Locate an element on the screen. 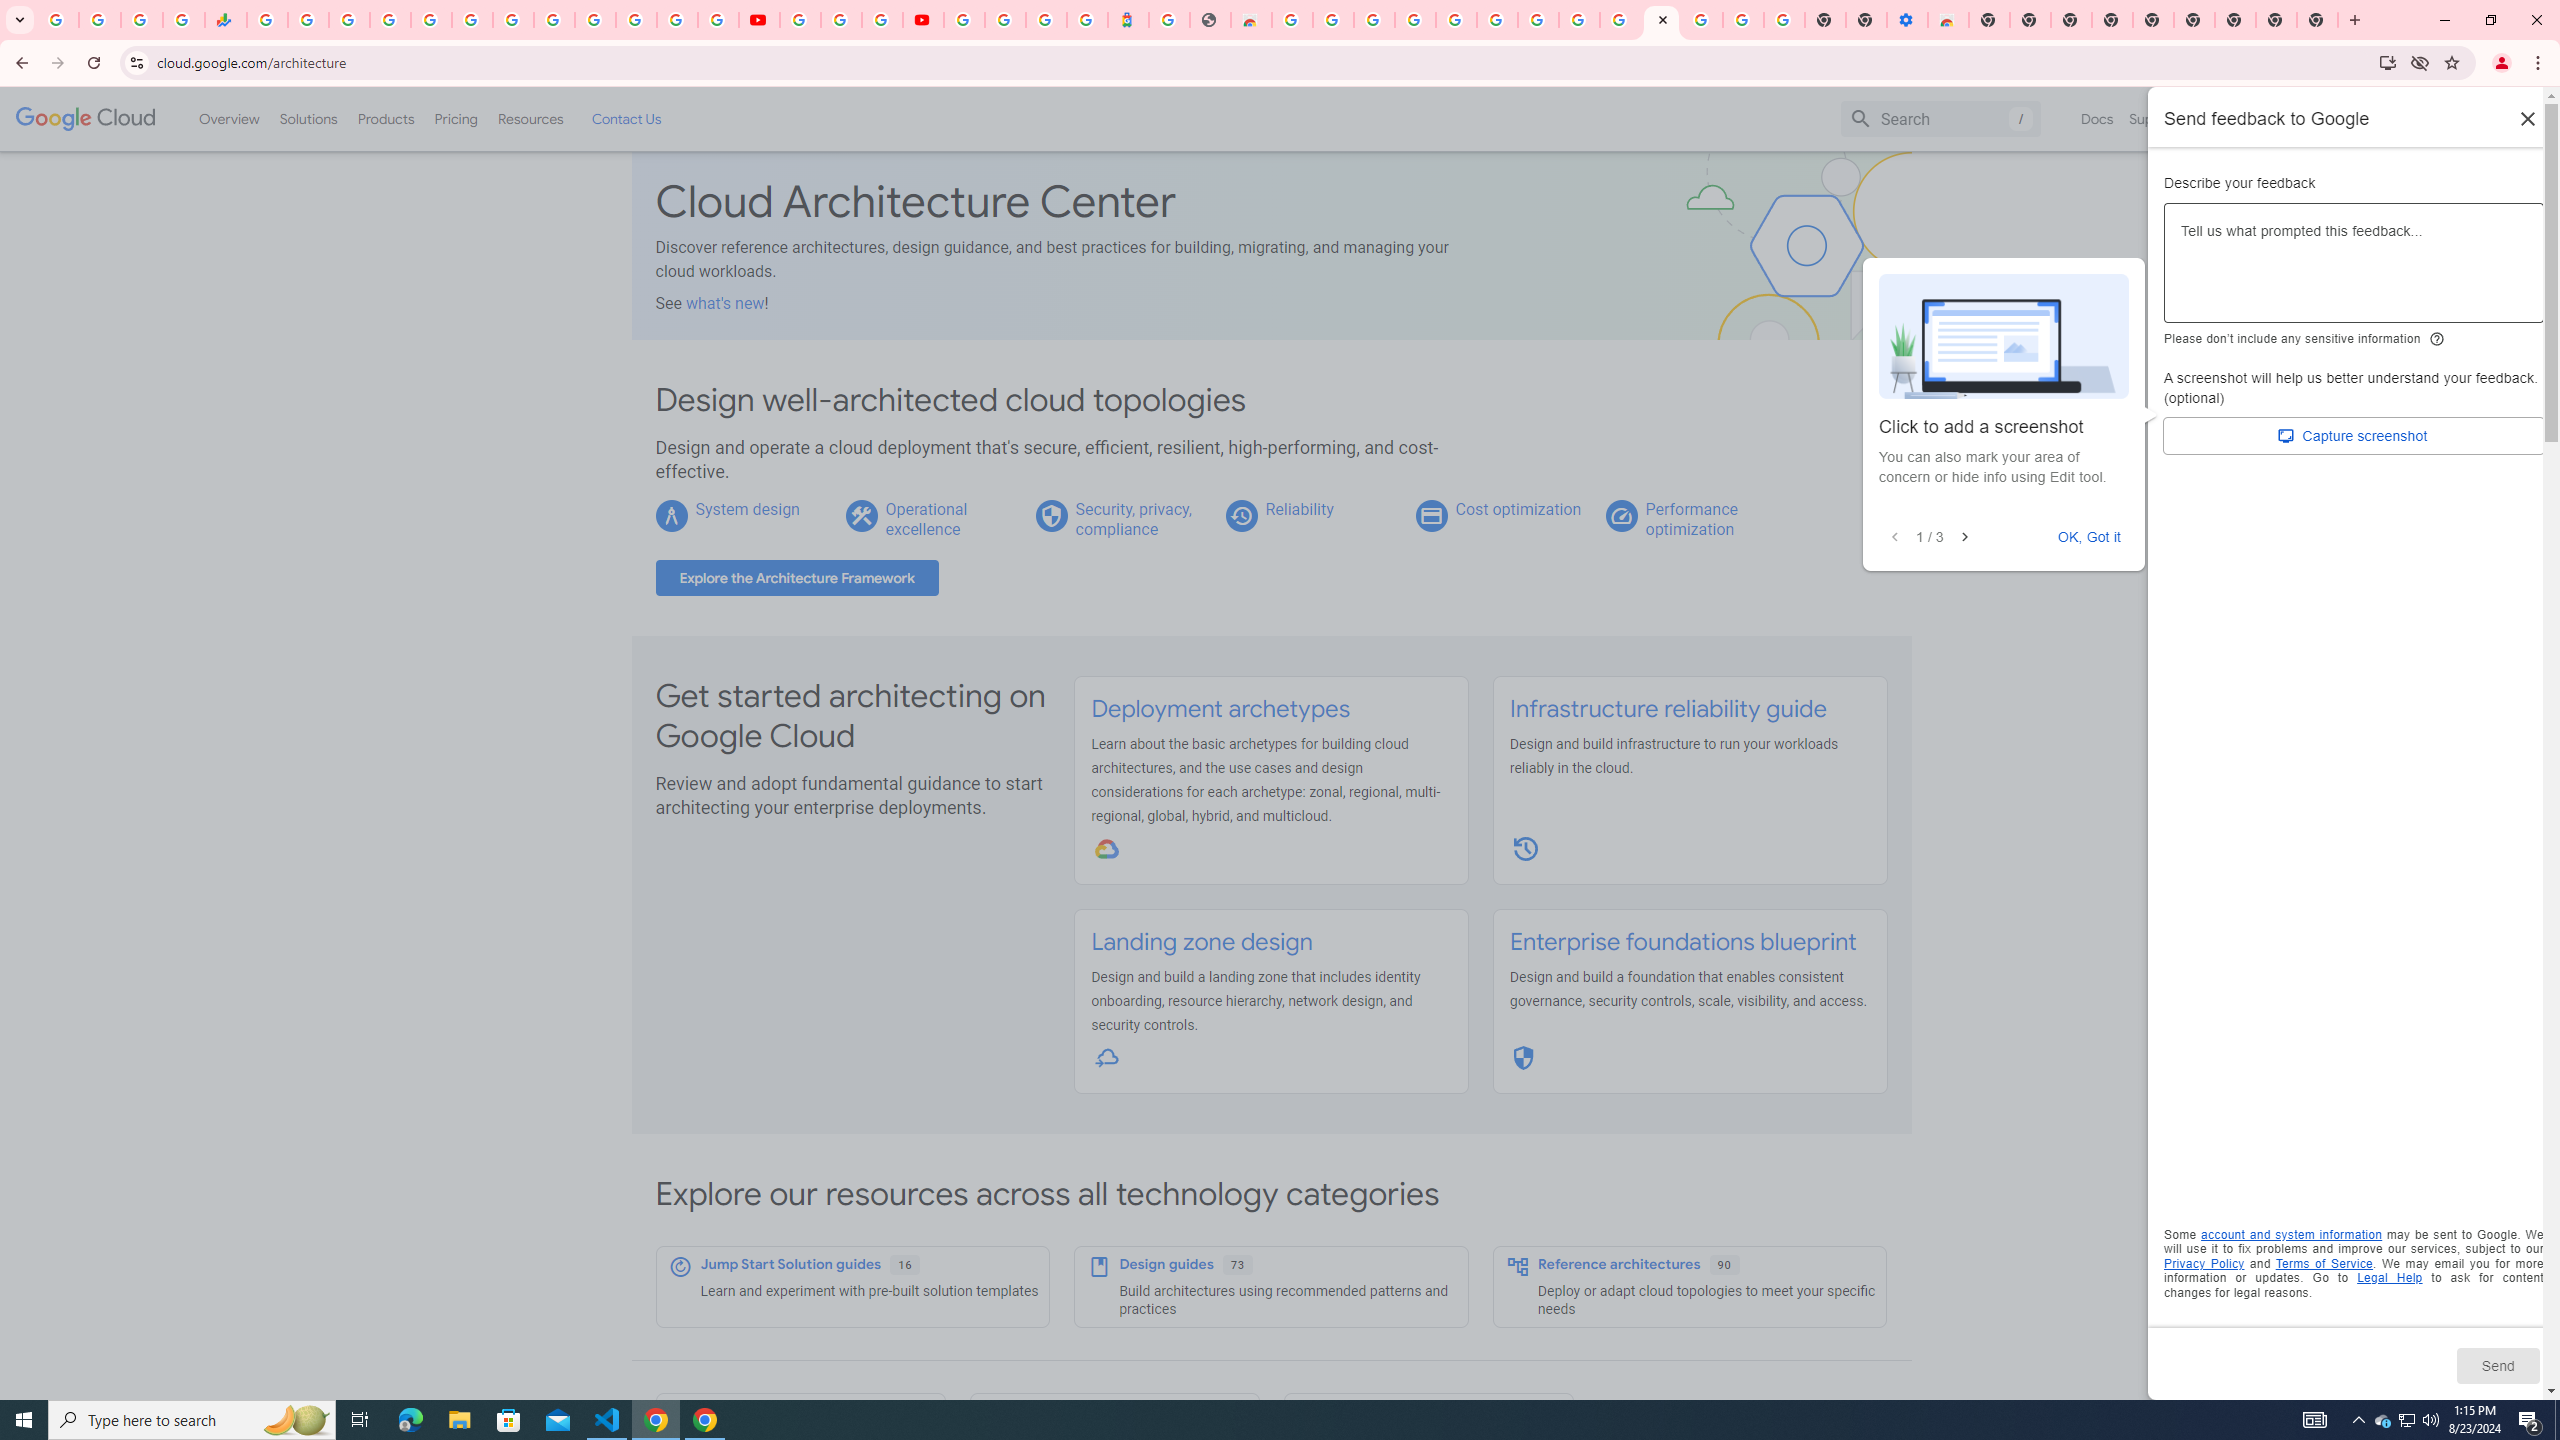 The image size is (2560, 1440). Sign in - Google Accounts is located at coordinates (594, 20).